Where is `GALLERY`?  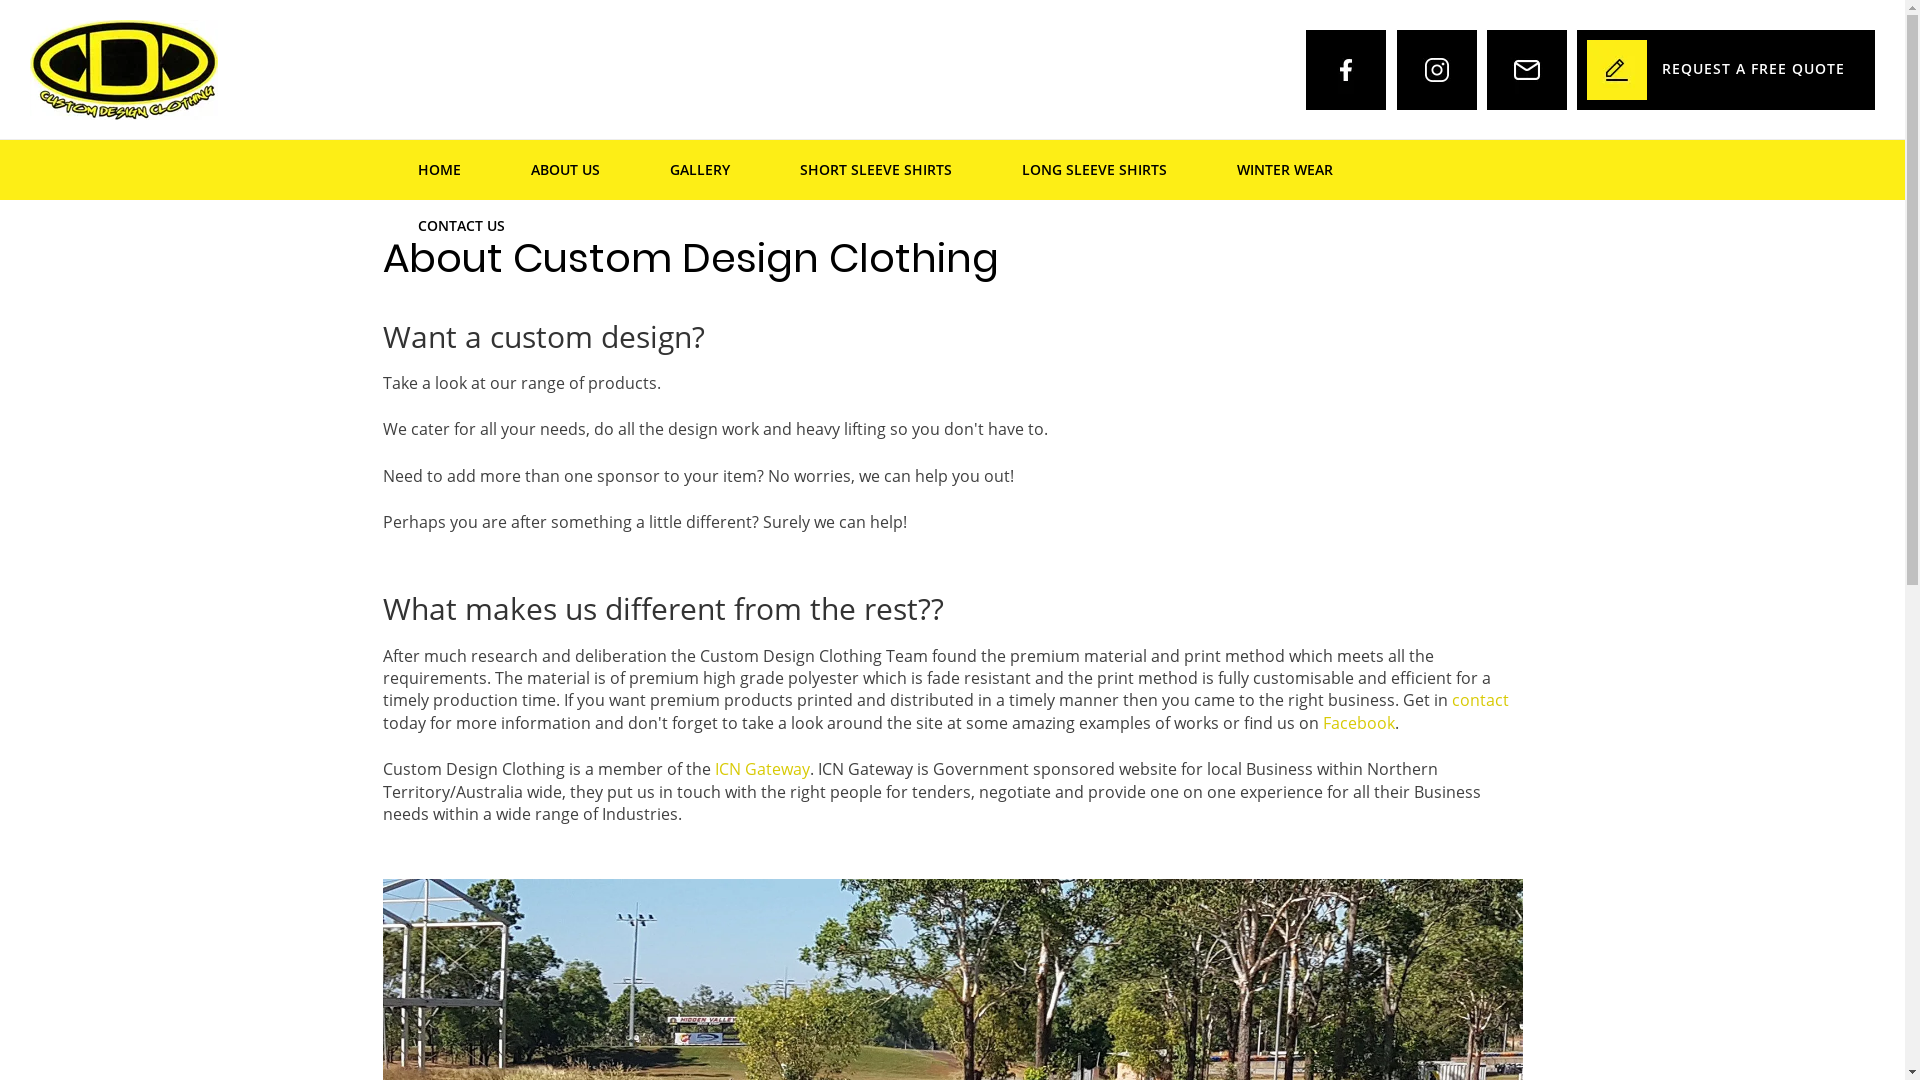 GALLERY is located at coordinates (699, 170).